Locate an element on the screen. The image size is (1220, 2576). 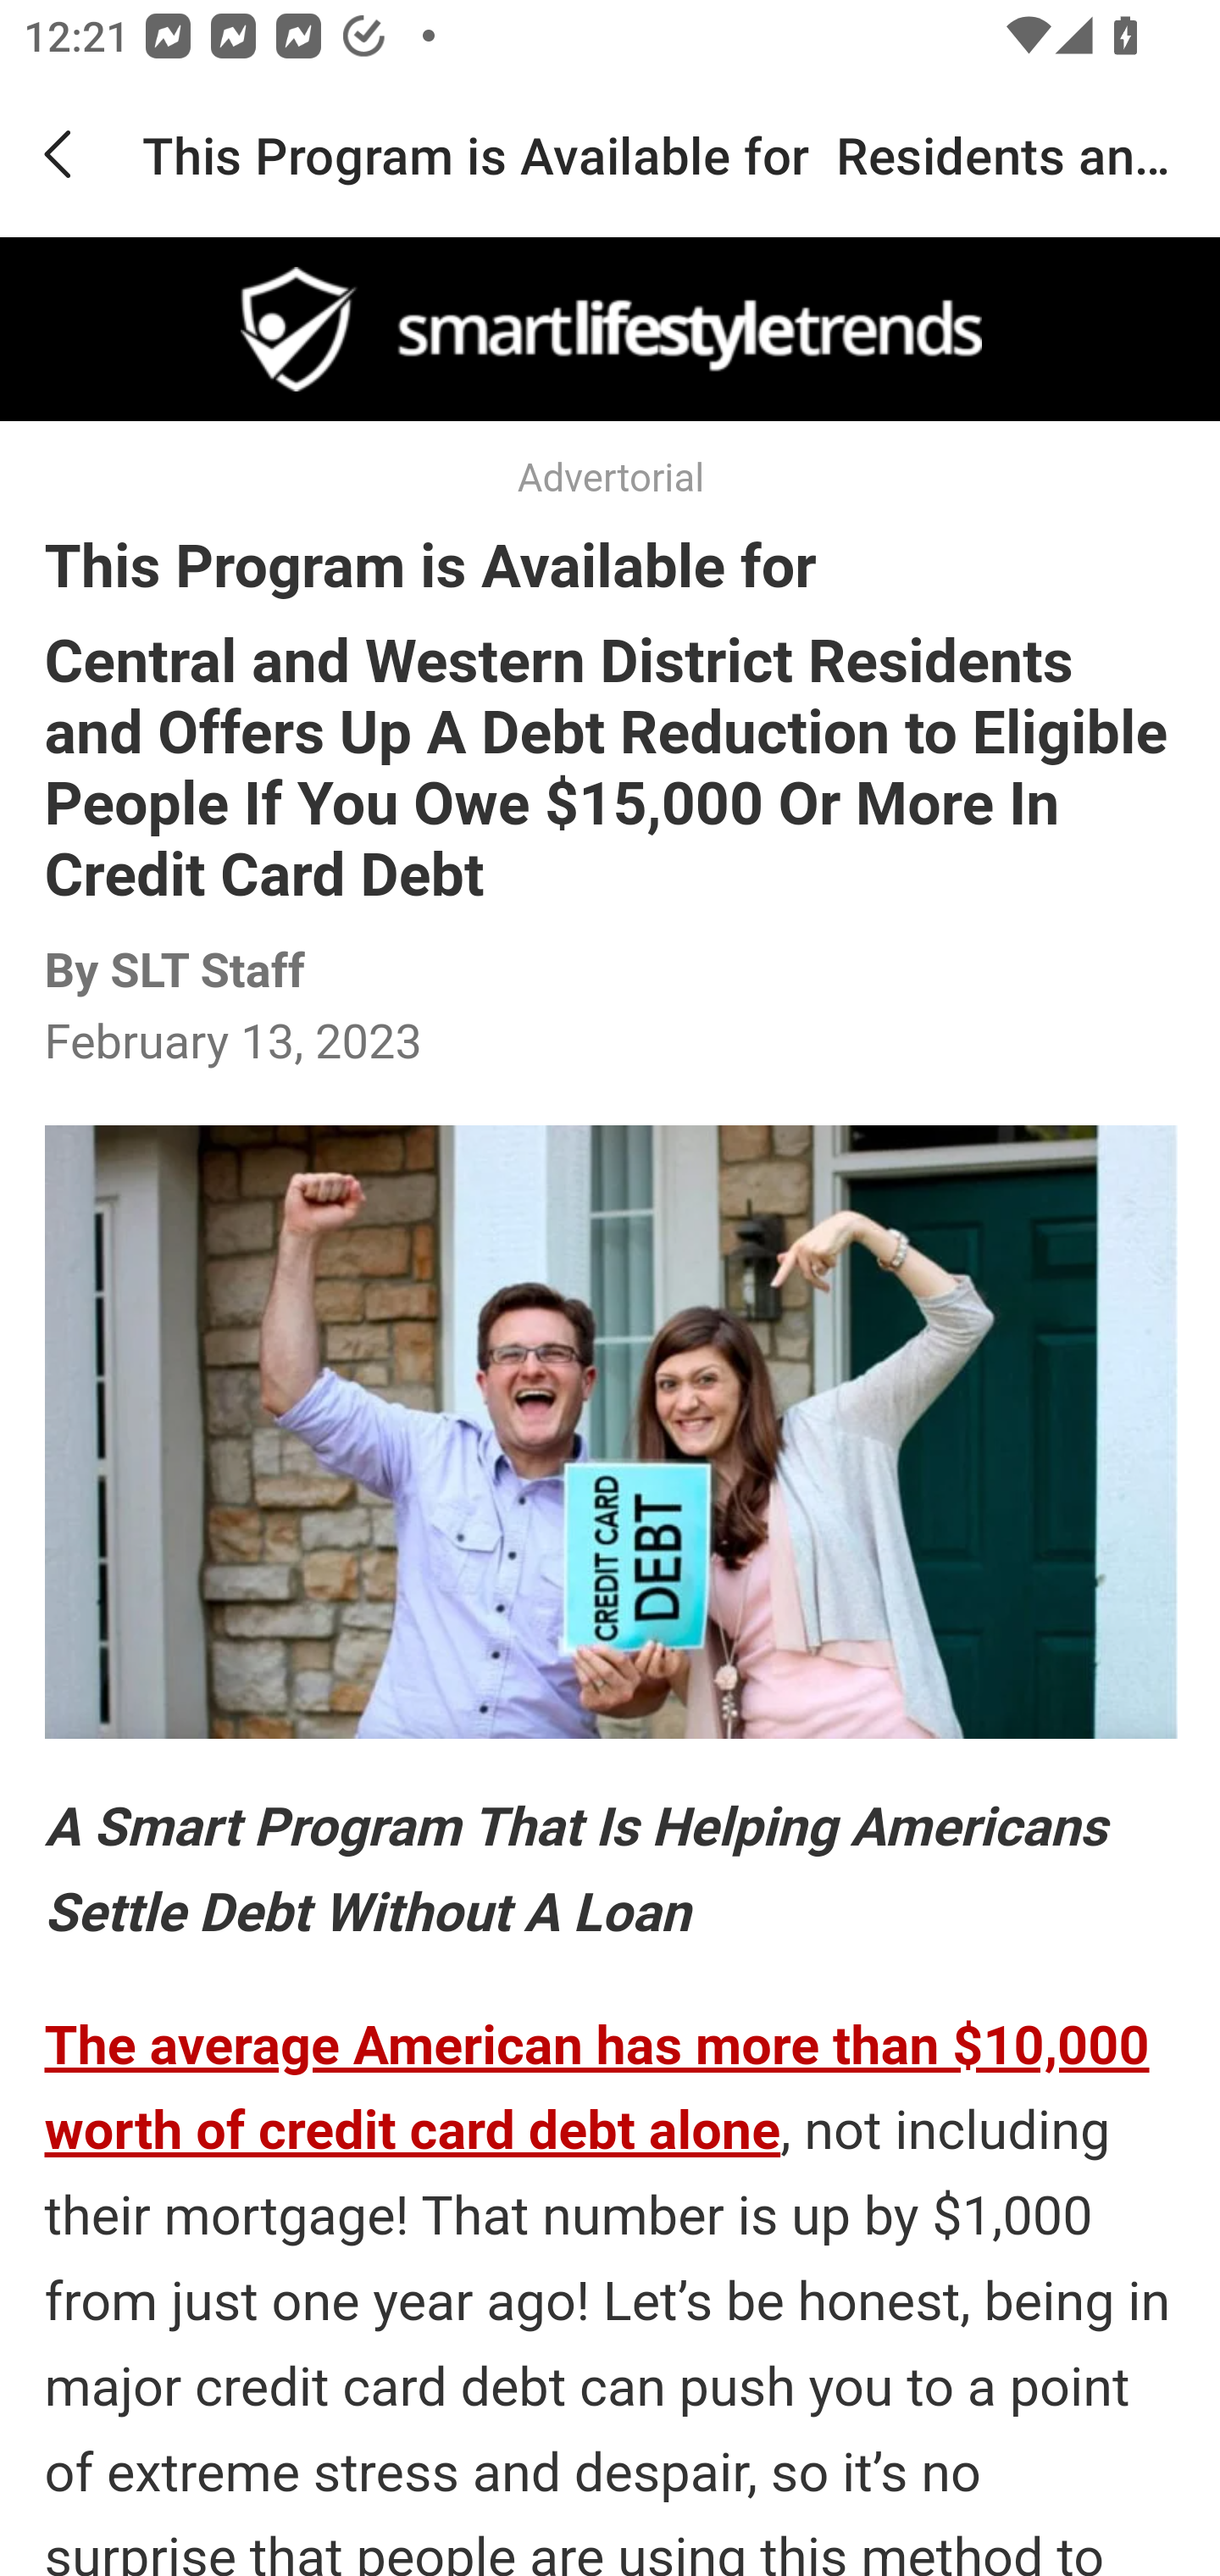
smartlifestyletrends is located at coordinates (610, 330).